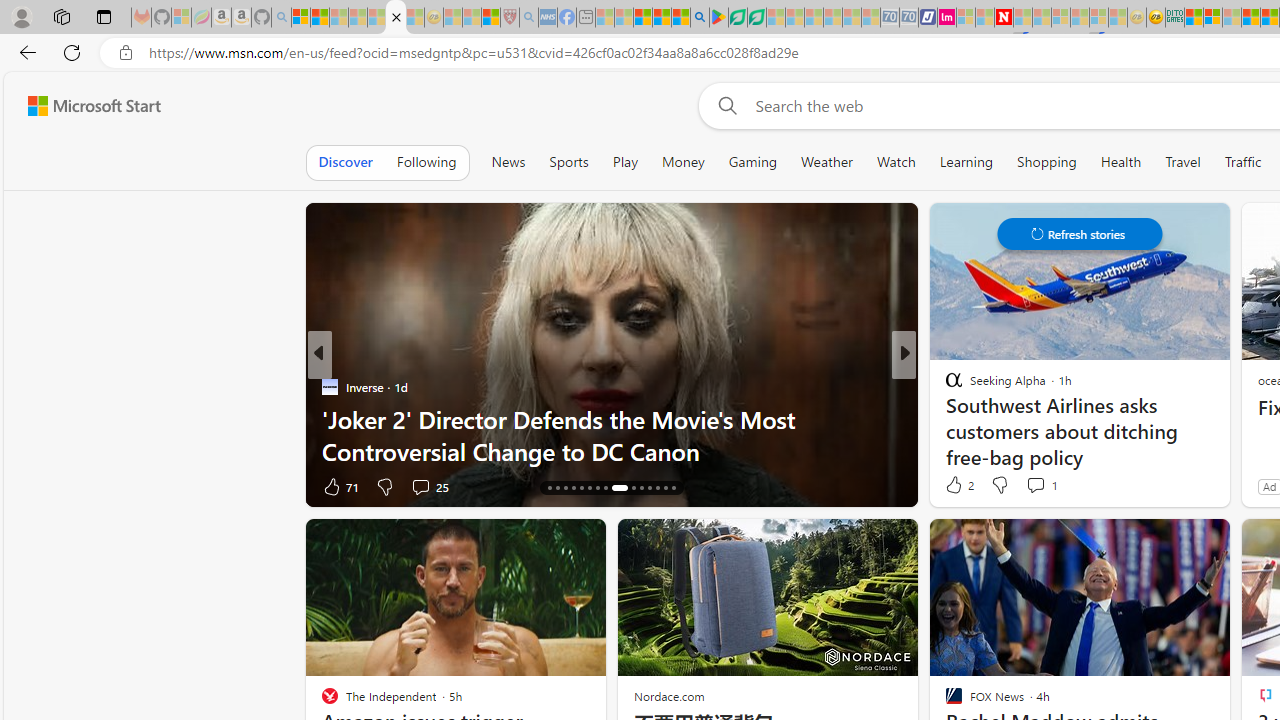 This screenshot has width=1280, height=720. I want to click on MSNBC - MSN - Sleeping, so click(605, 18).